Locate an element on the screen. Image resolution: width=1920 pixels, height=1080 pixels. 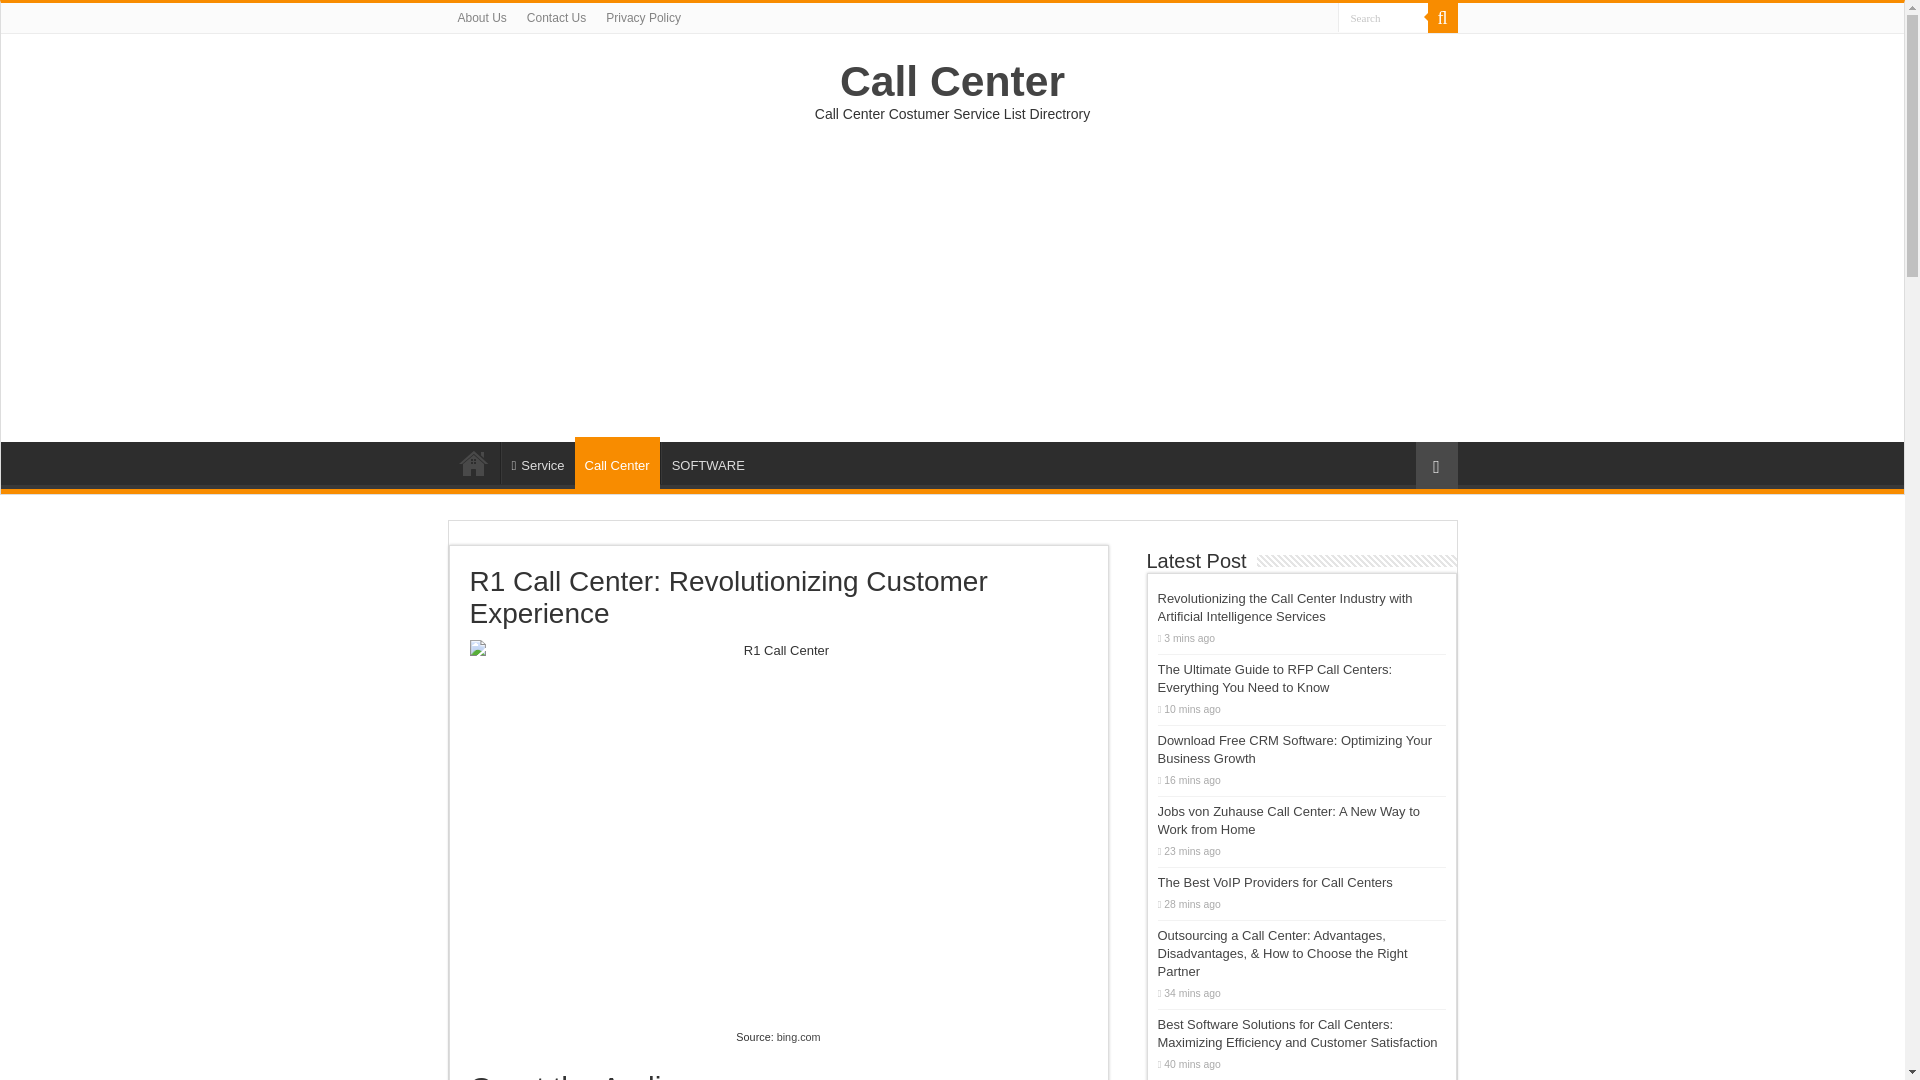
Search is located at coordinates (1383, 18).